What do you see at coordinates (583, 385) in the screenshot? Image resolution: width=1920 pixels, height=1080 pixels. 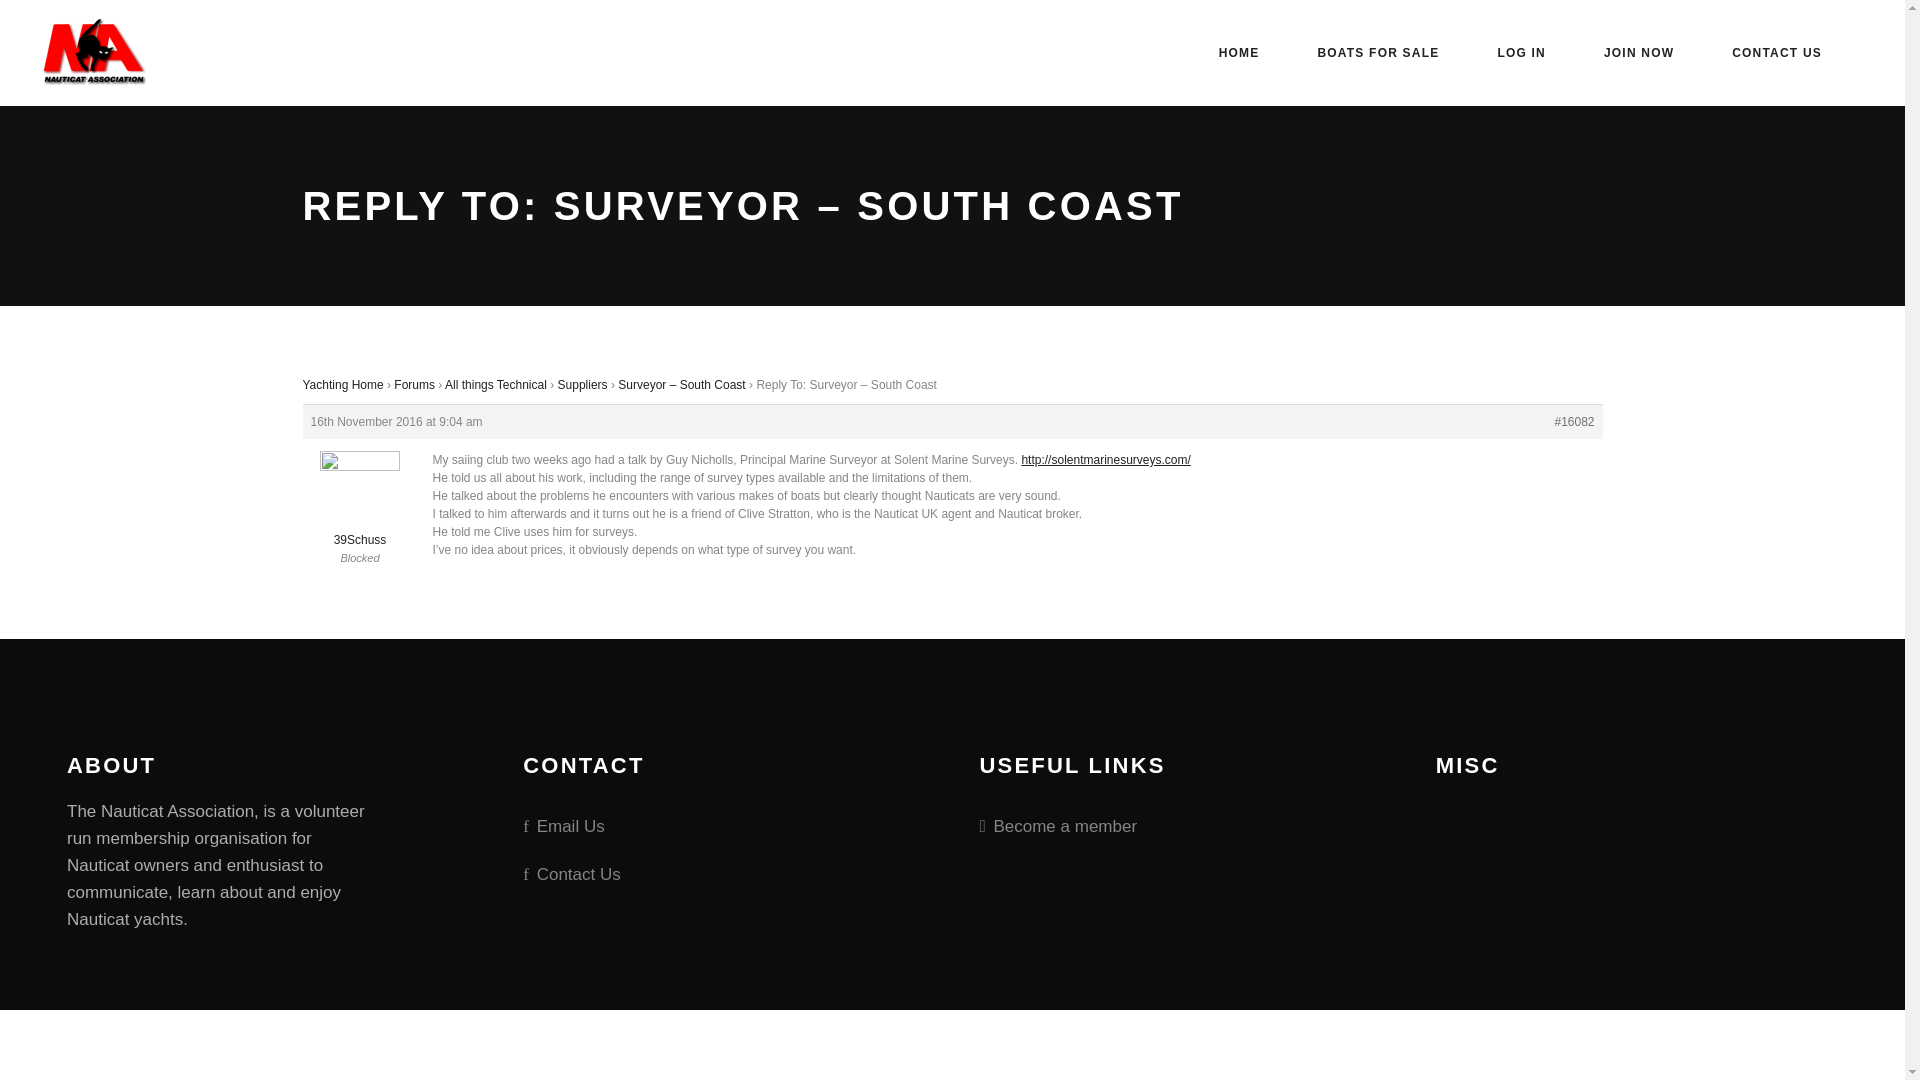 I see `Suppliers` at bounding box center [583, 385].